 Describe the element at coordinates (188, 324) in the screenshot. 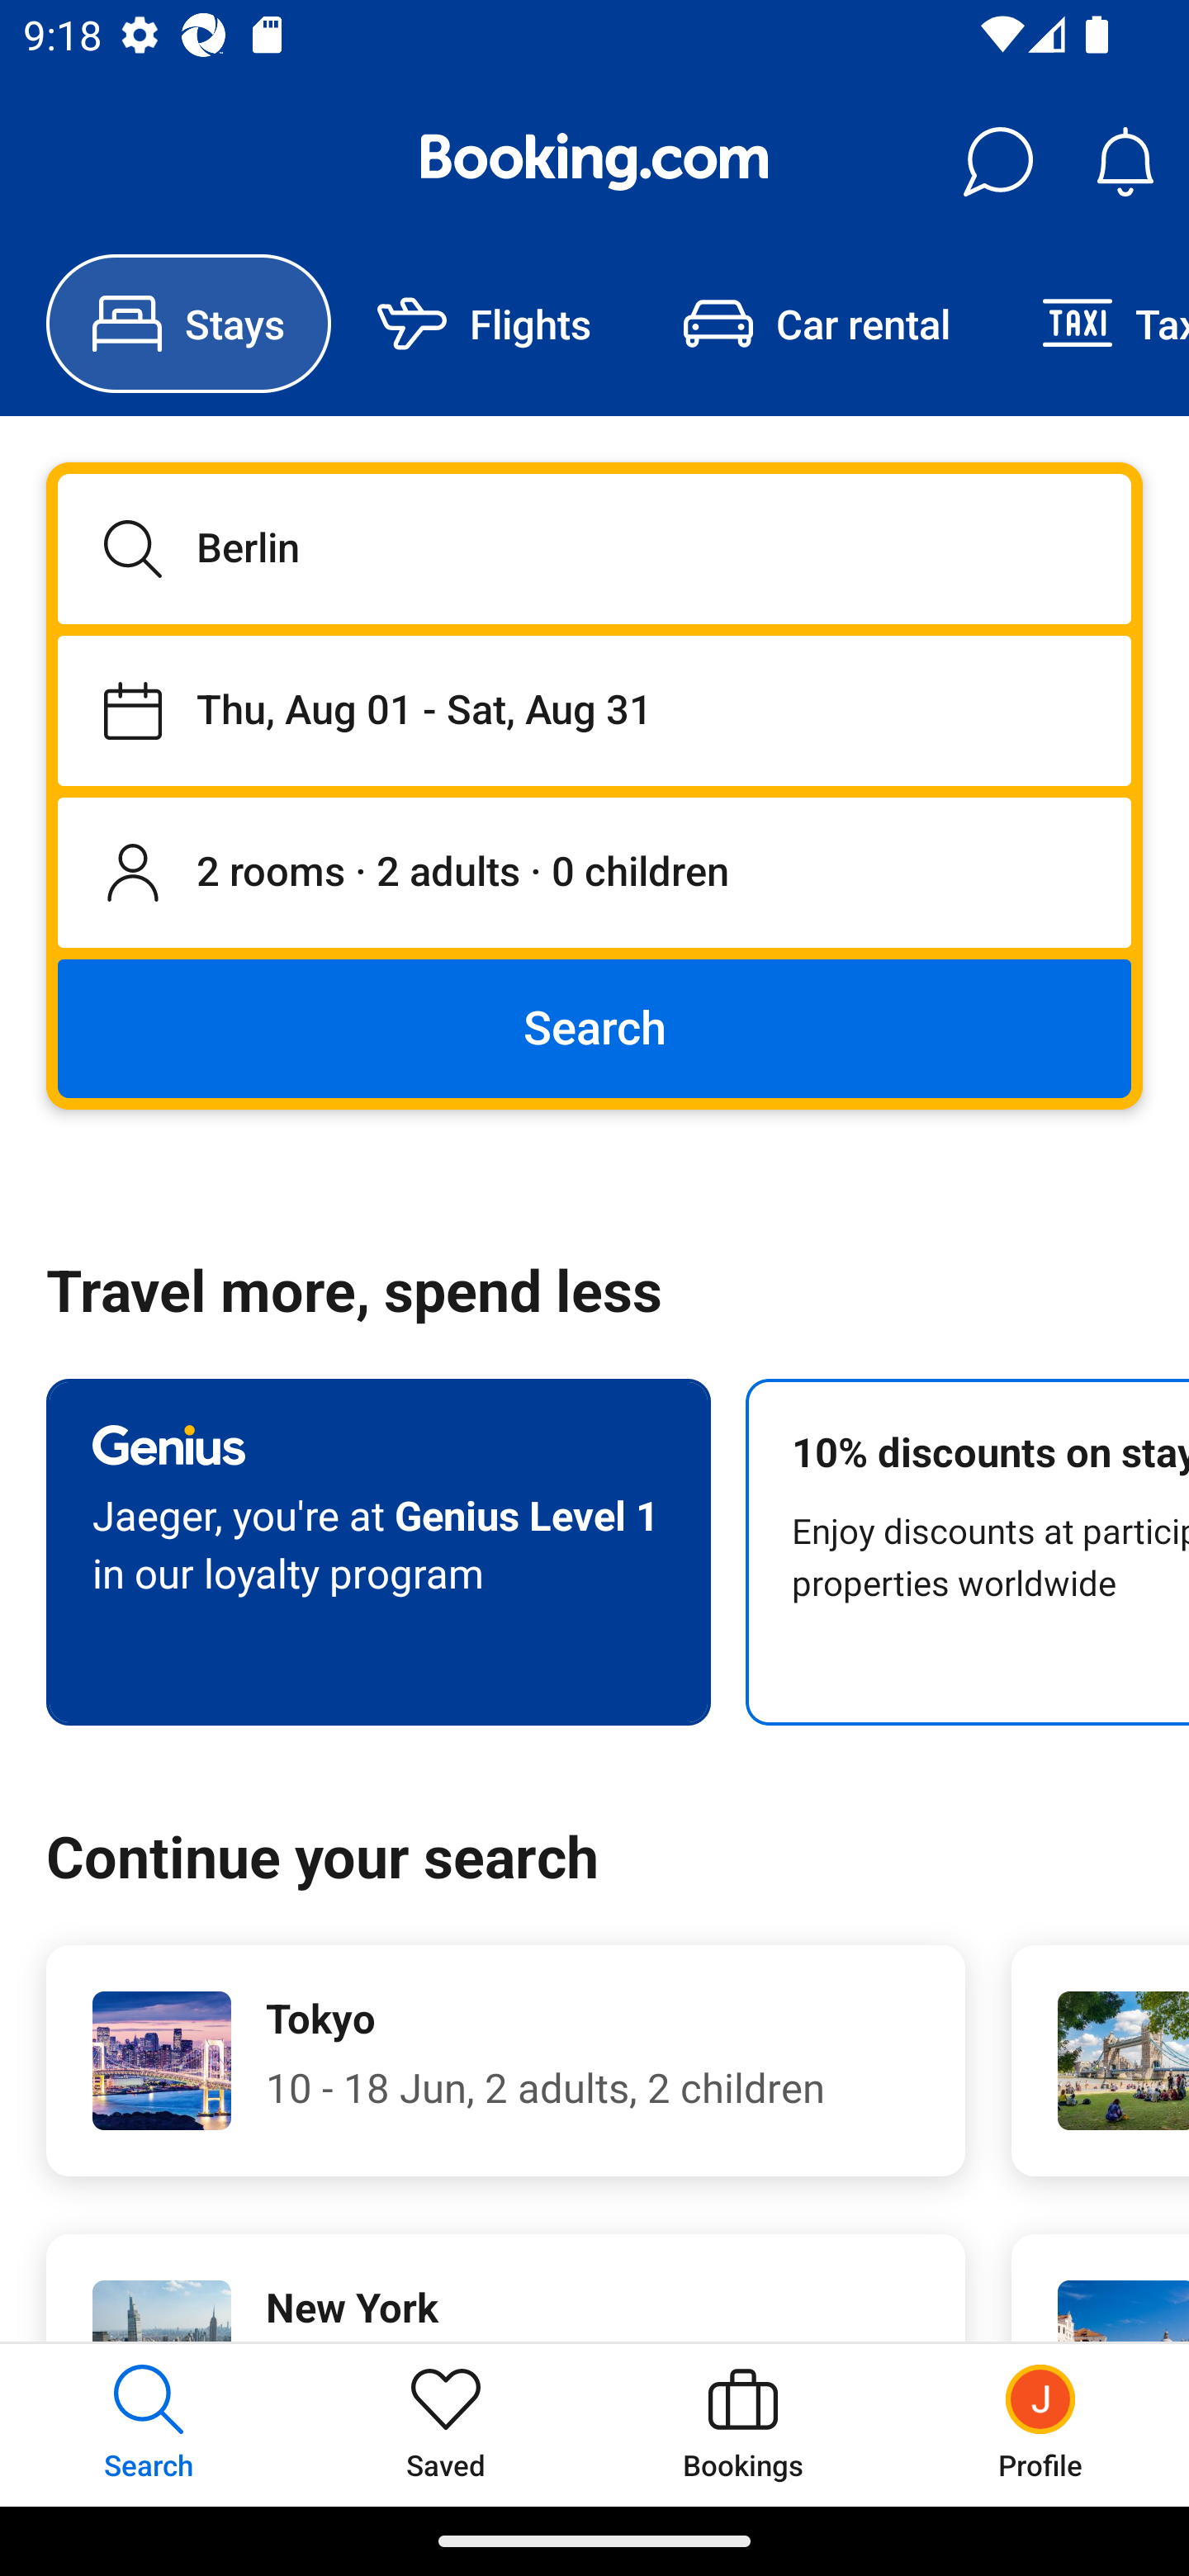

I see `Stays` at that location.